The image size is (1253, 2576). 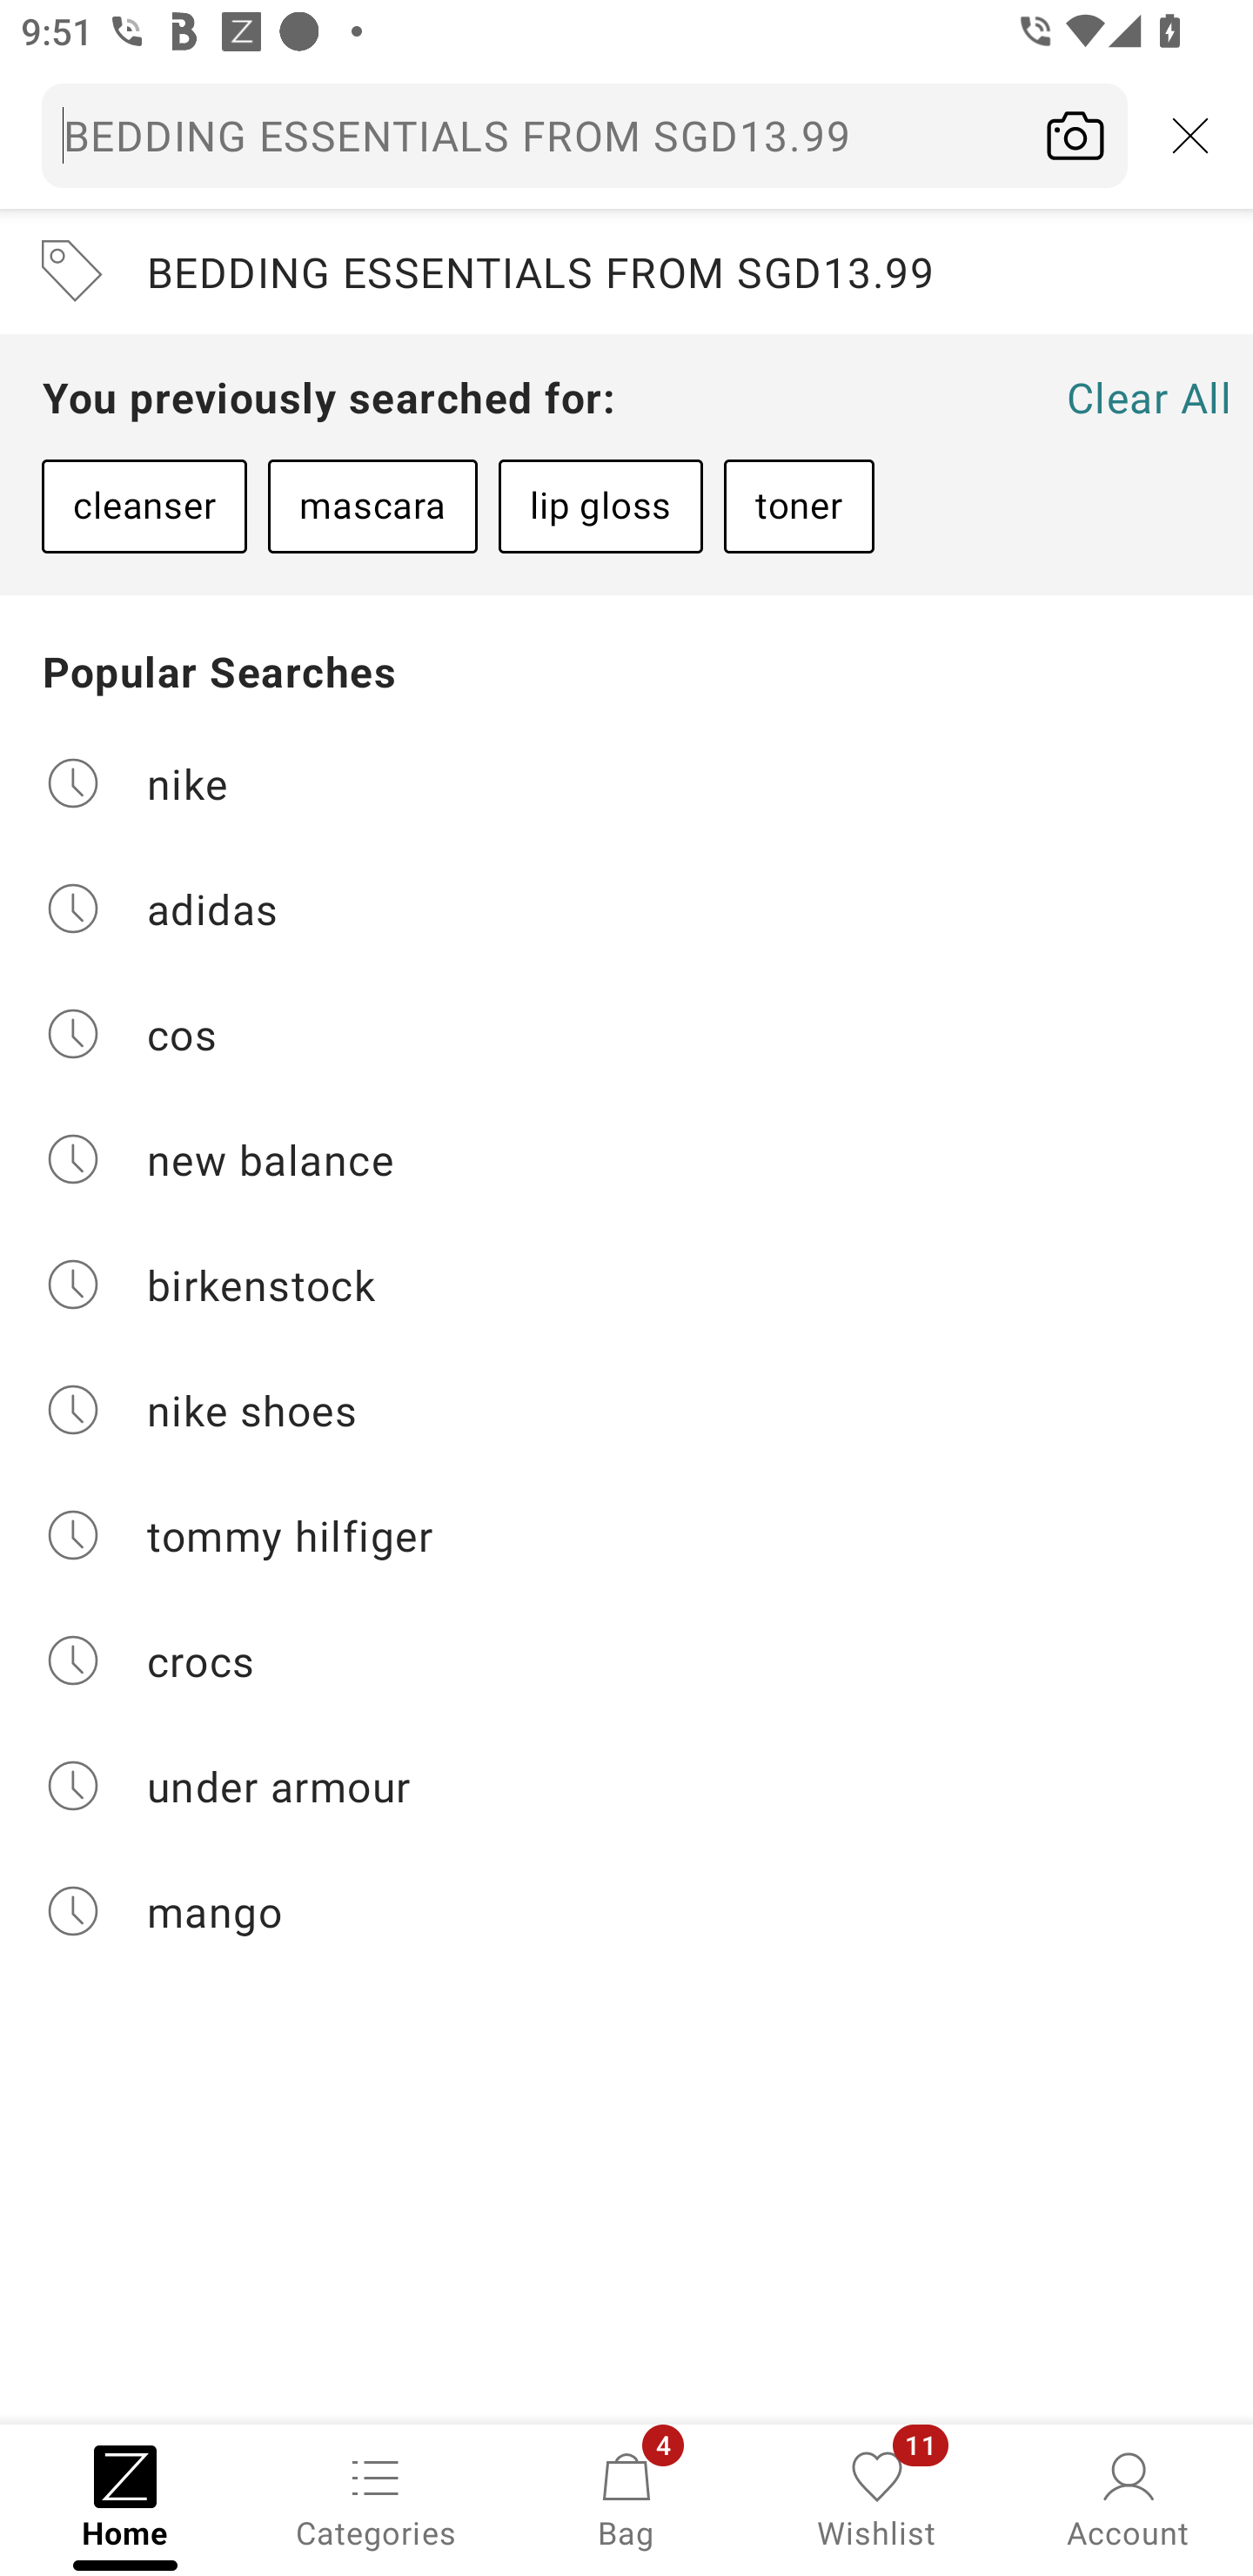 What do you see at coordinates (877, 2498) in the screenshot?
I see `Wishlist, 11 new notifications Wishlist` at bounding box center [877, 2498].